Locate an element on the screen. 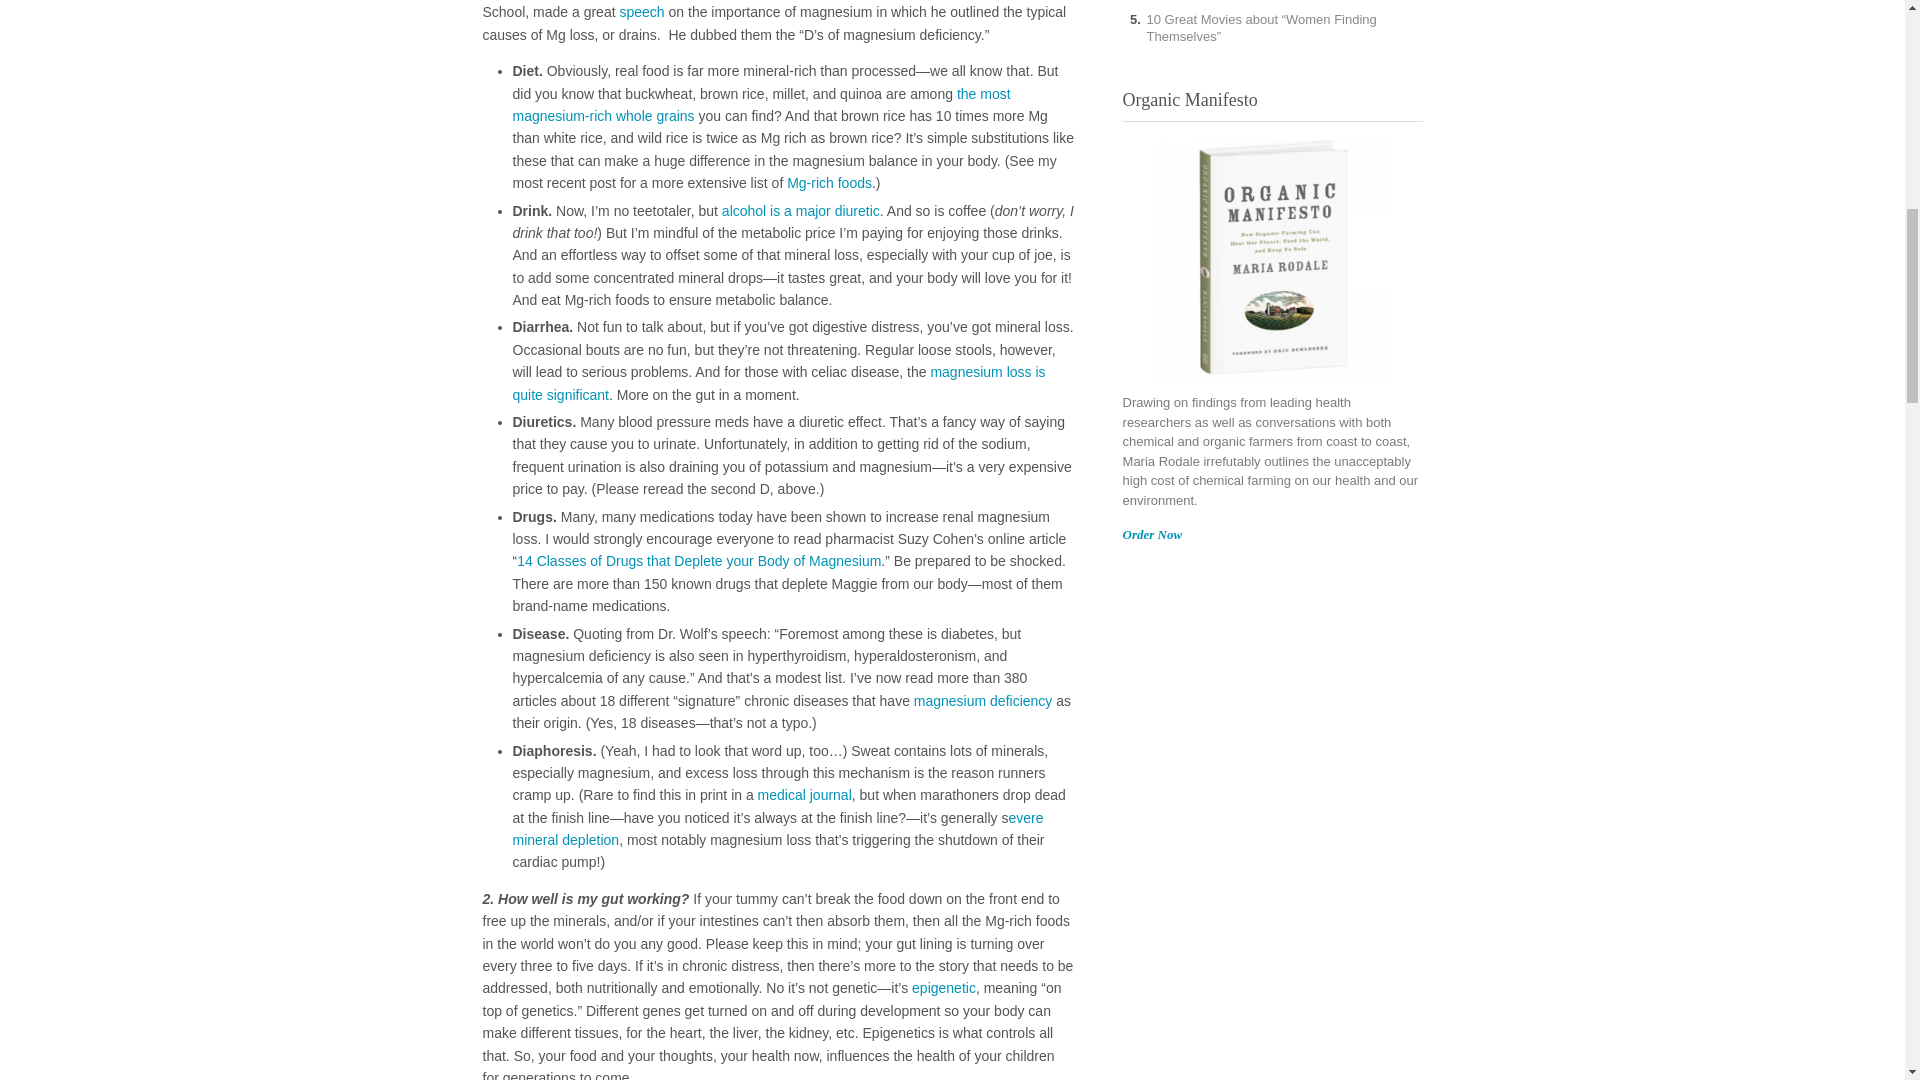 This screenshot has height=1080, width=1920. speech is located at coordinates (641, 12).